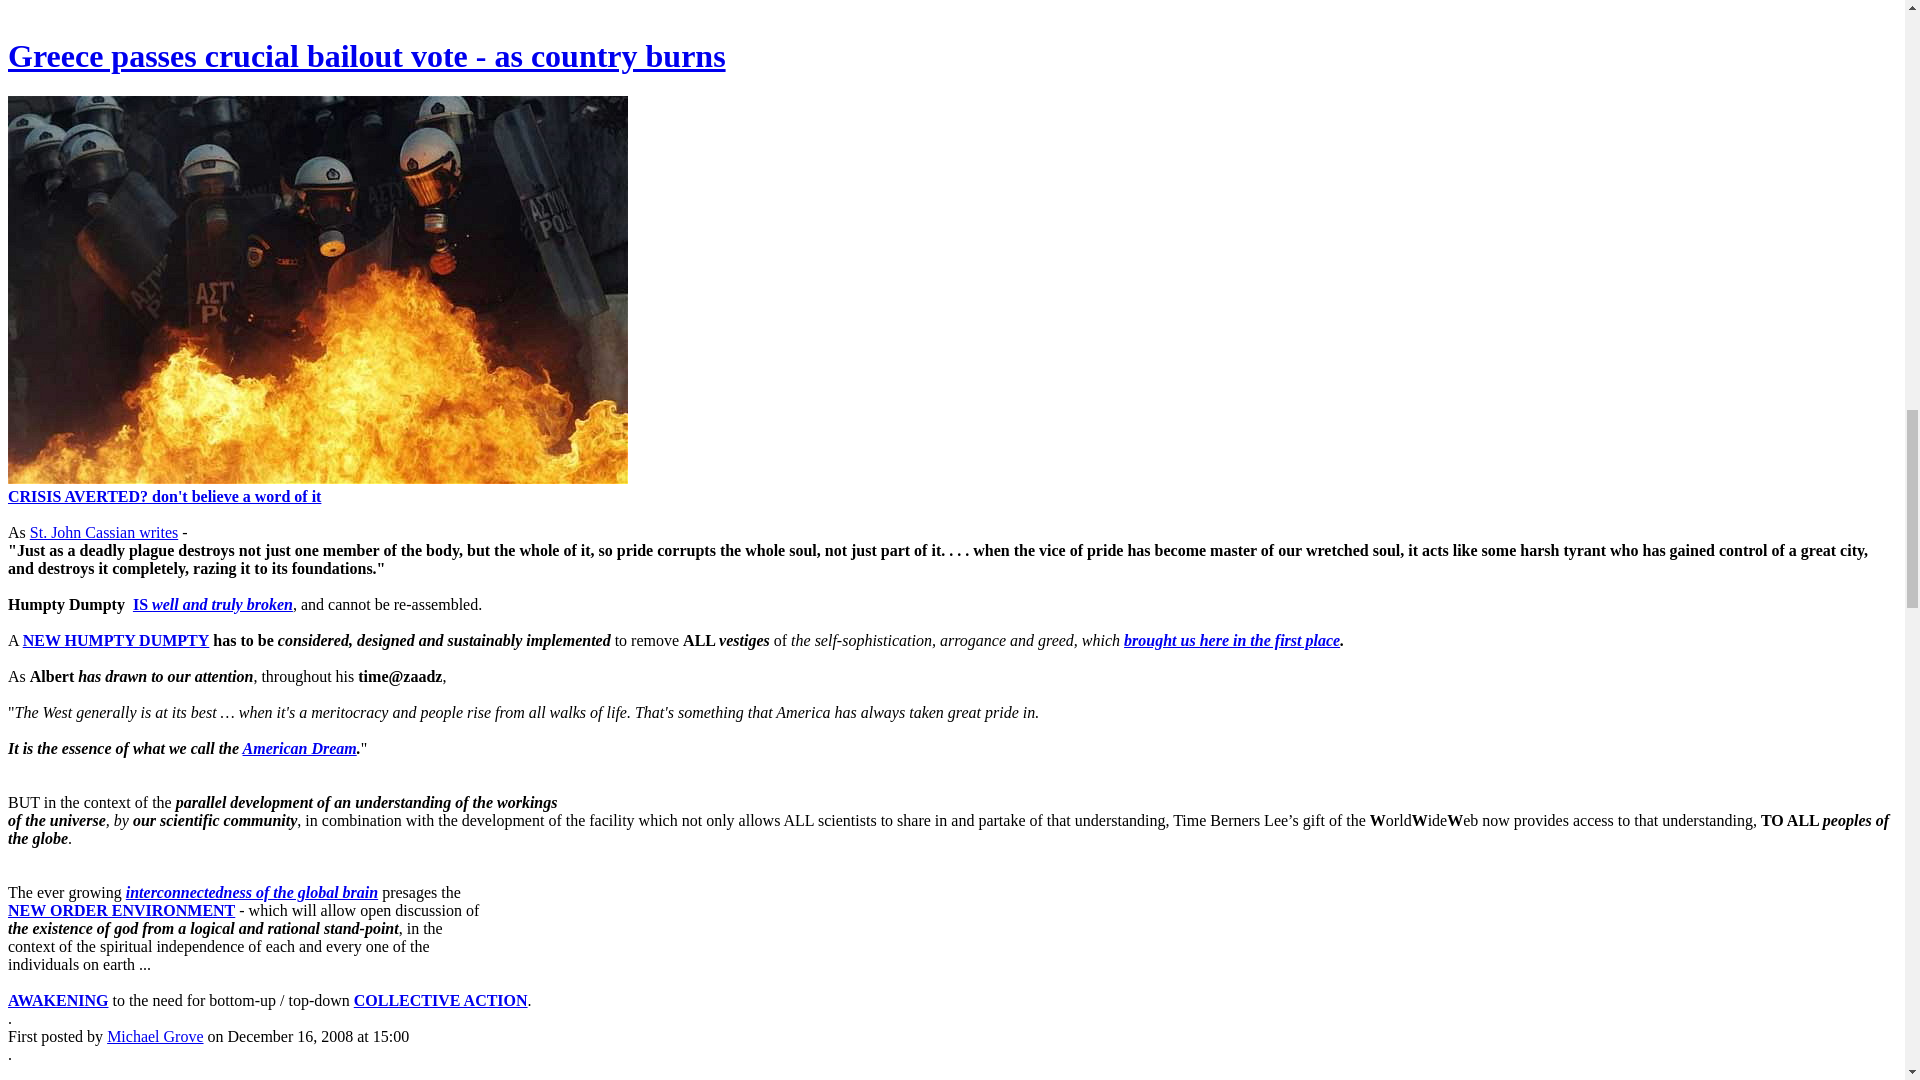 The height and width of the screenshot is (1080, 1920). What do you see at coordinates (104, 532) in the screenshot?
I see `St. John Cassian writes` at bounding box center [104, 532].